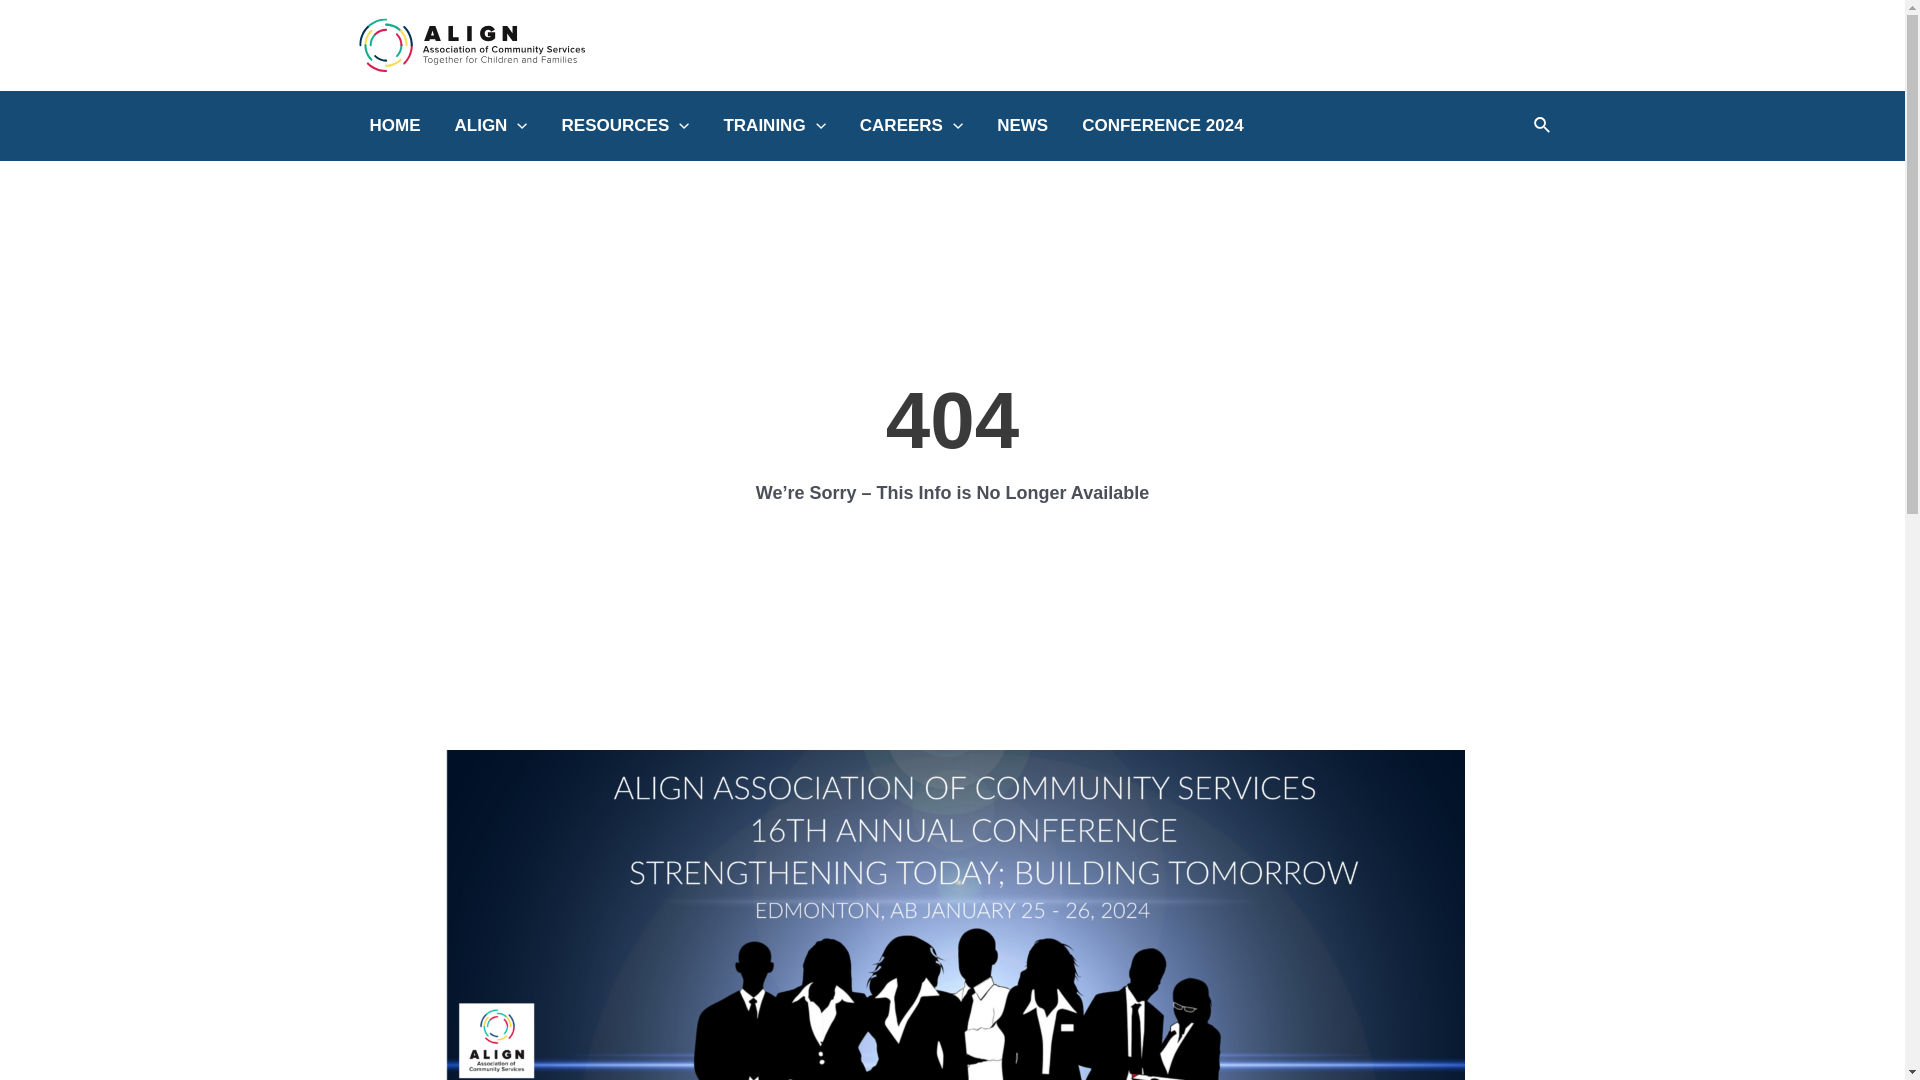  Describe the element at coordinates (774, 126) in the screenshot. I see `TRAINING` at that location.